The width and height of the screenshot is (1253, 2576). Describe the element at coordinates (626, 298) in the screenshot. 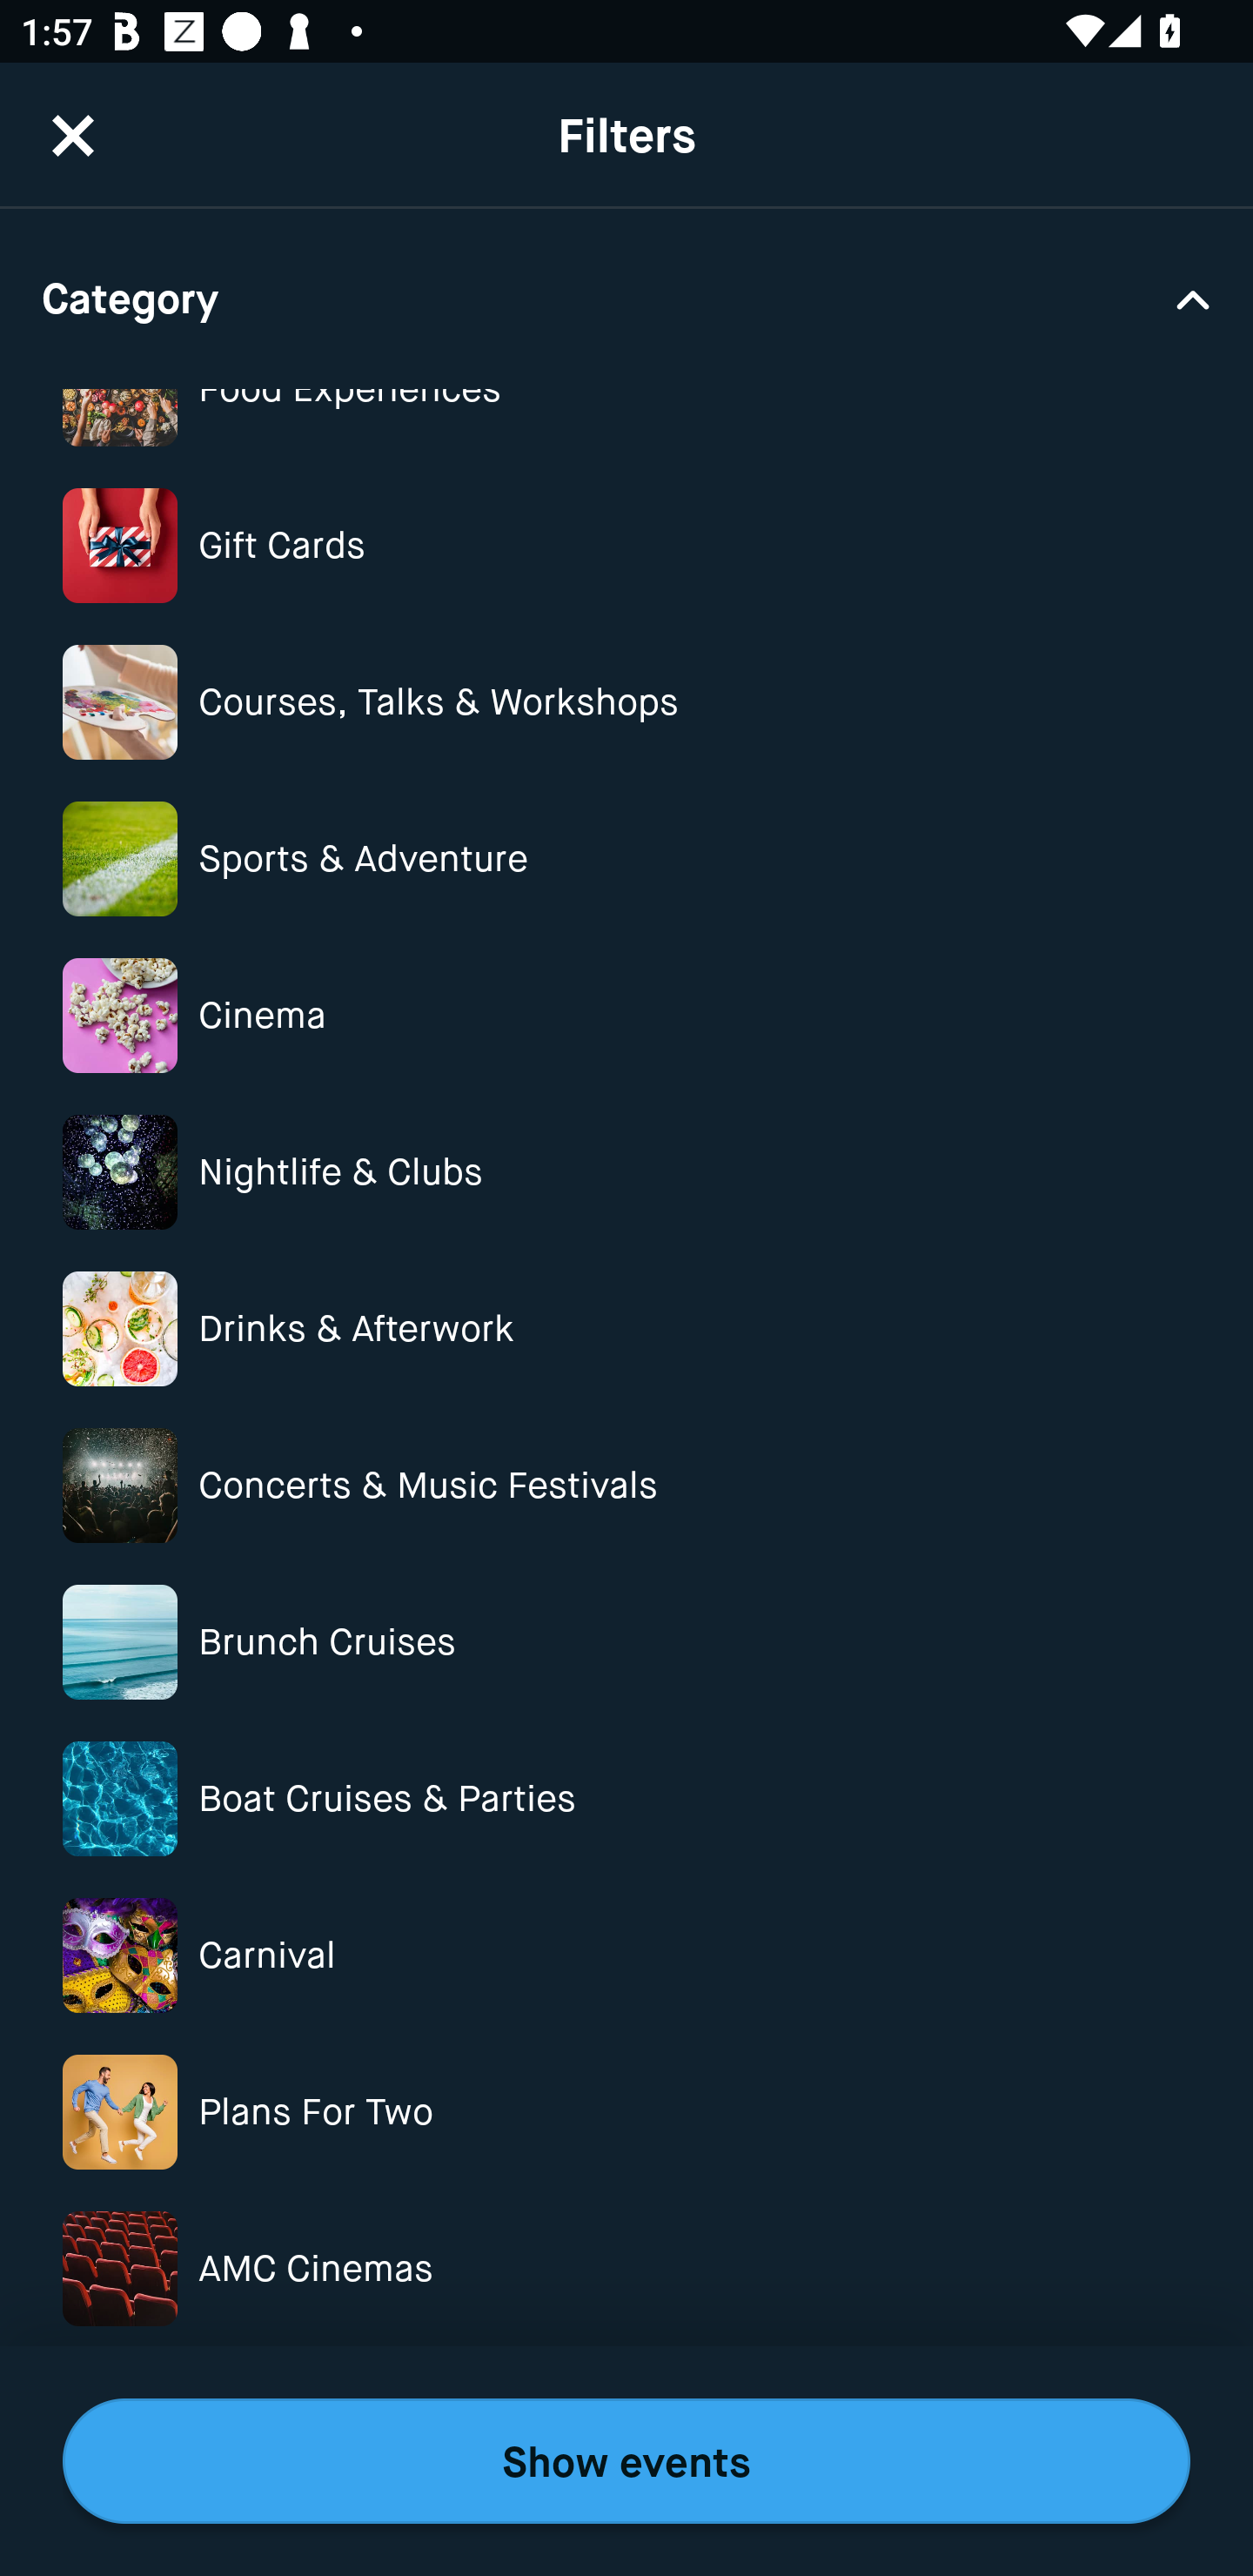

I see `Category Drop Down Arrow` at that location.